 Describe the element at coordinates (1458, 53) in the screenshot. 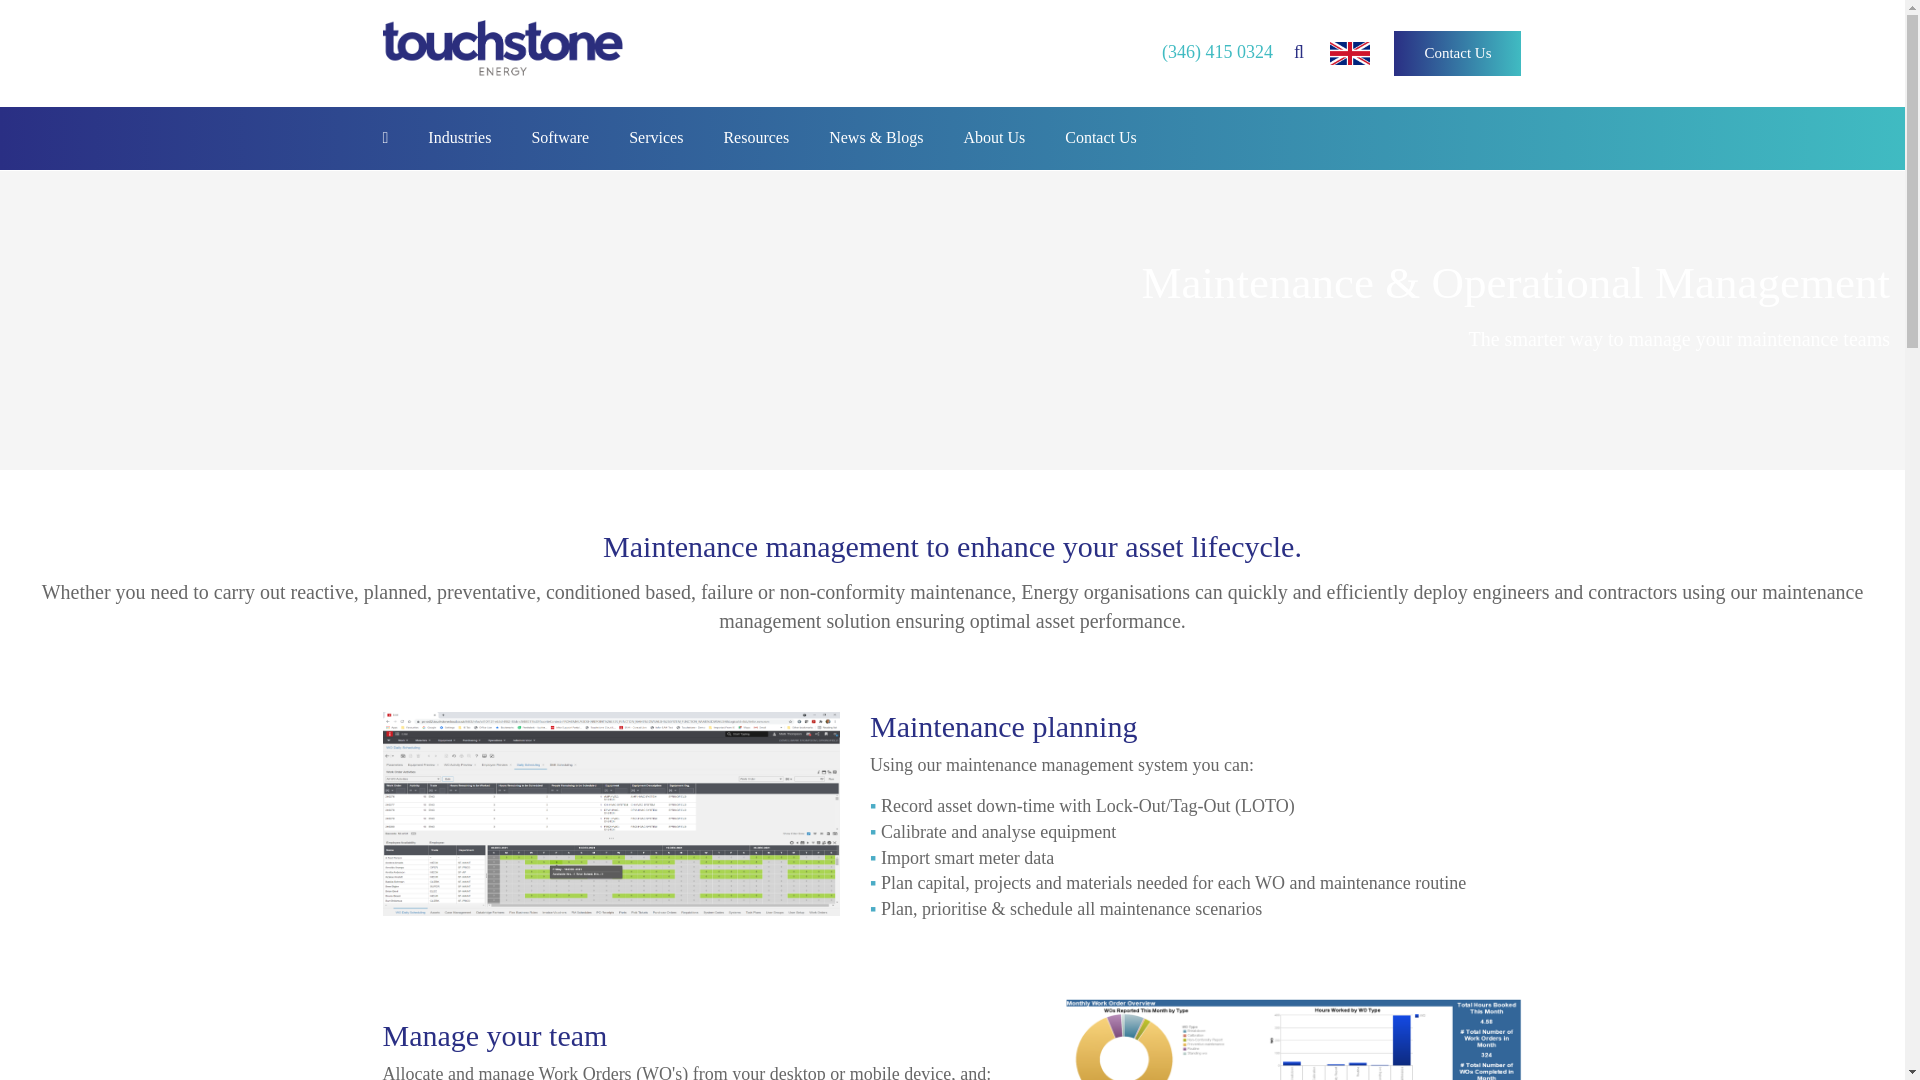

I see `Contact Us` at that location.